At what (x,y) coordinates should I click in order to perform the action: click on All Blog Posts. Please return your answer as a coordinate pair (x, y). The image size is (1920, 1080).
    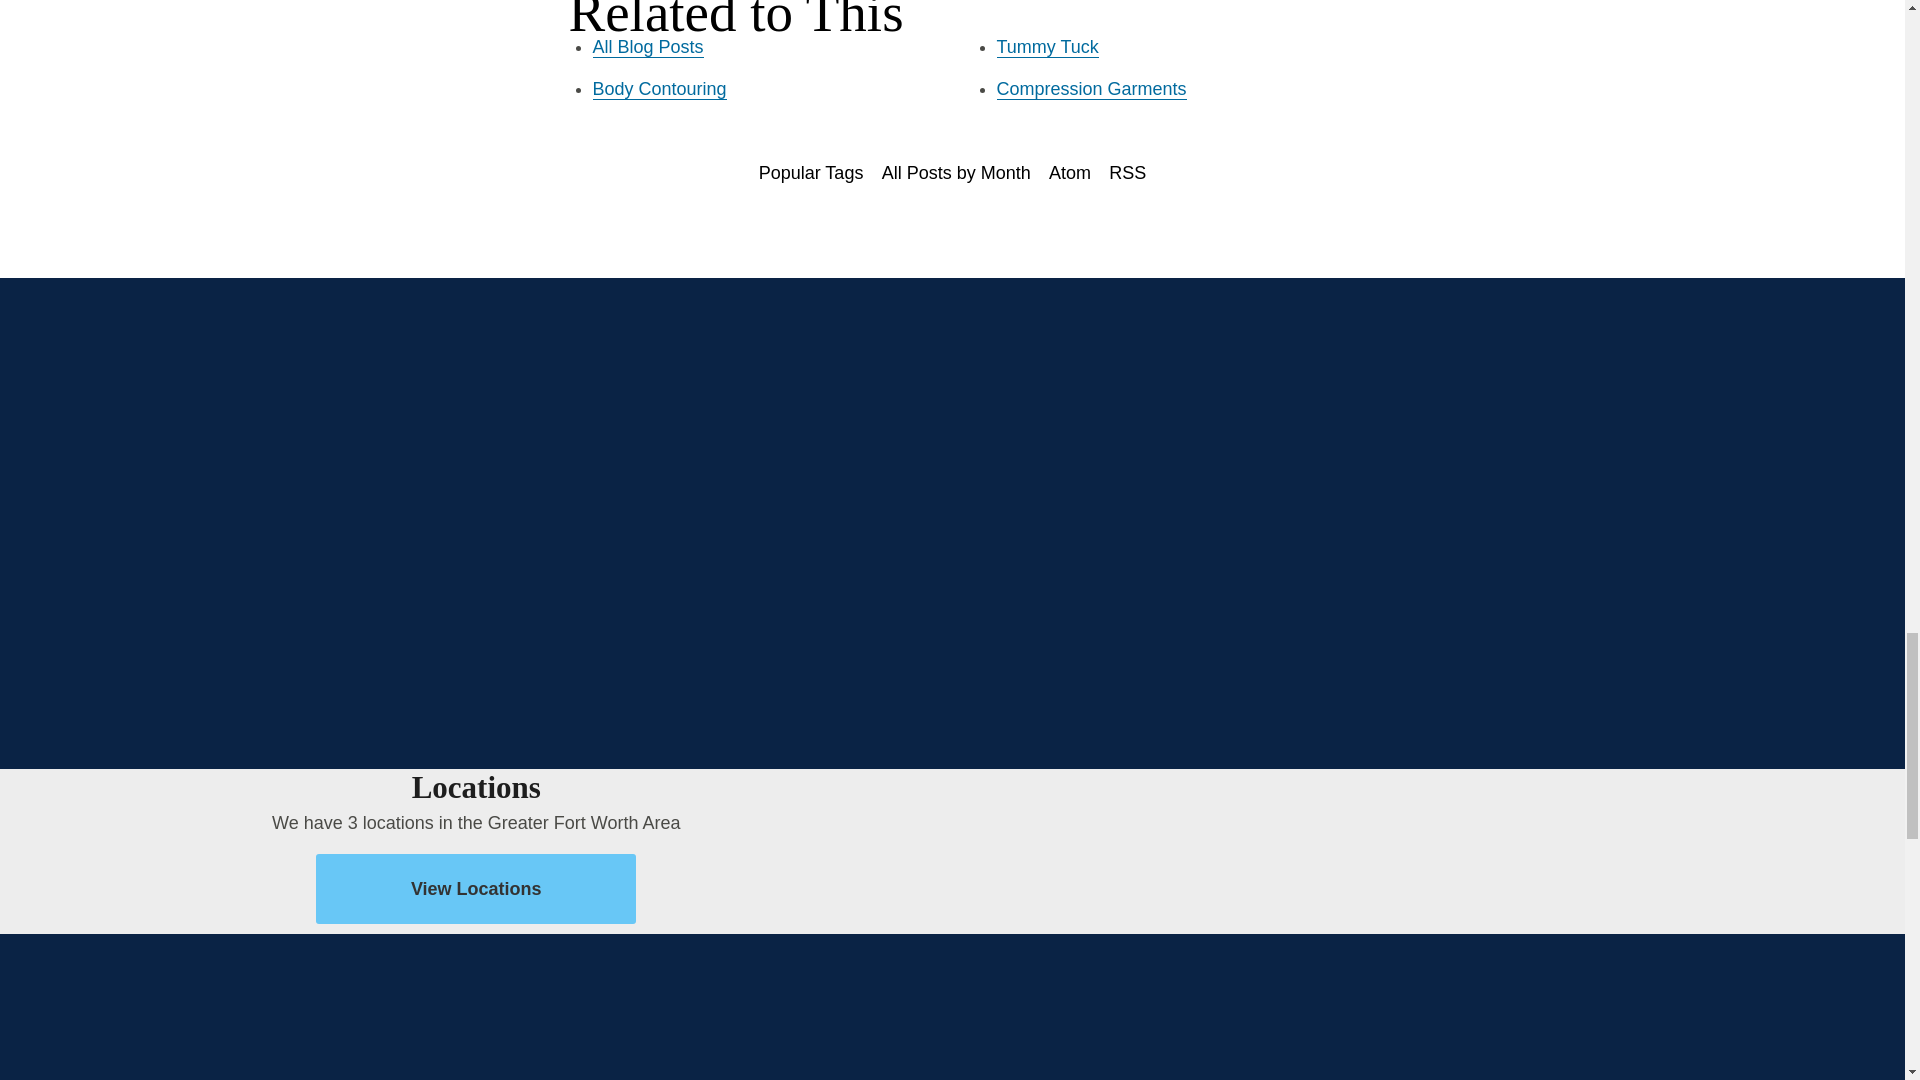
    Looking at the image, I should click on (646, 47).